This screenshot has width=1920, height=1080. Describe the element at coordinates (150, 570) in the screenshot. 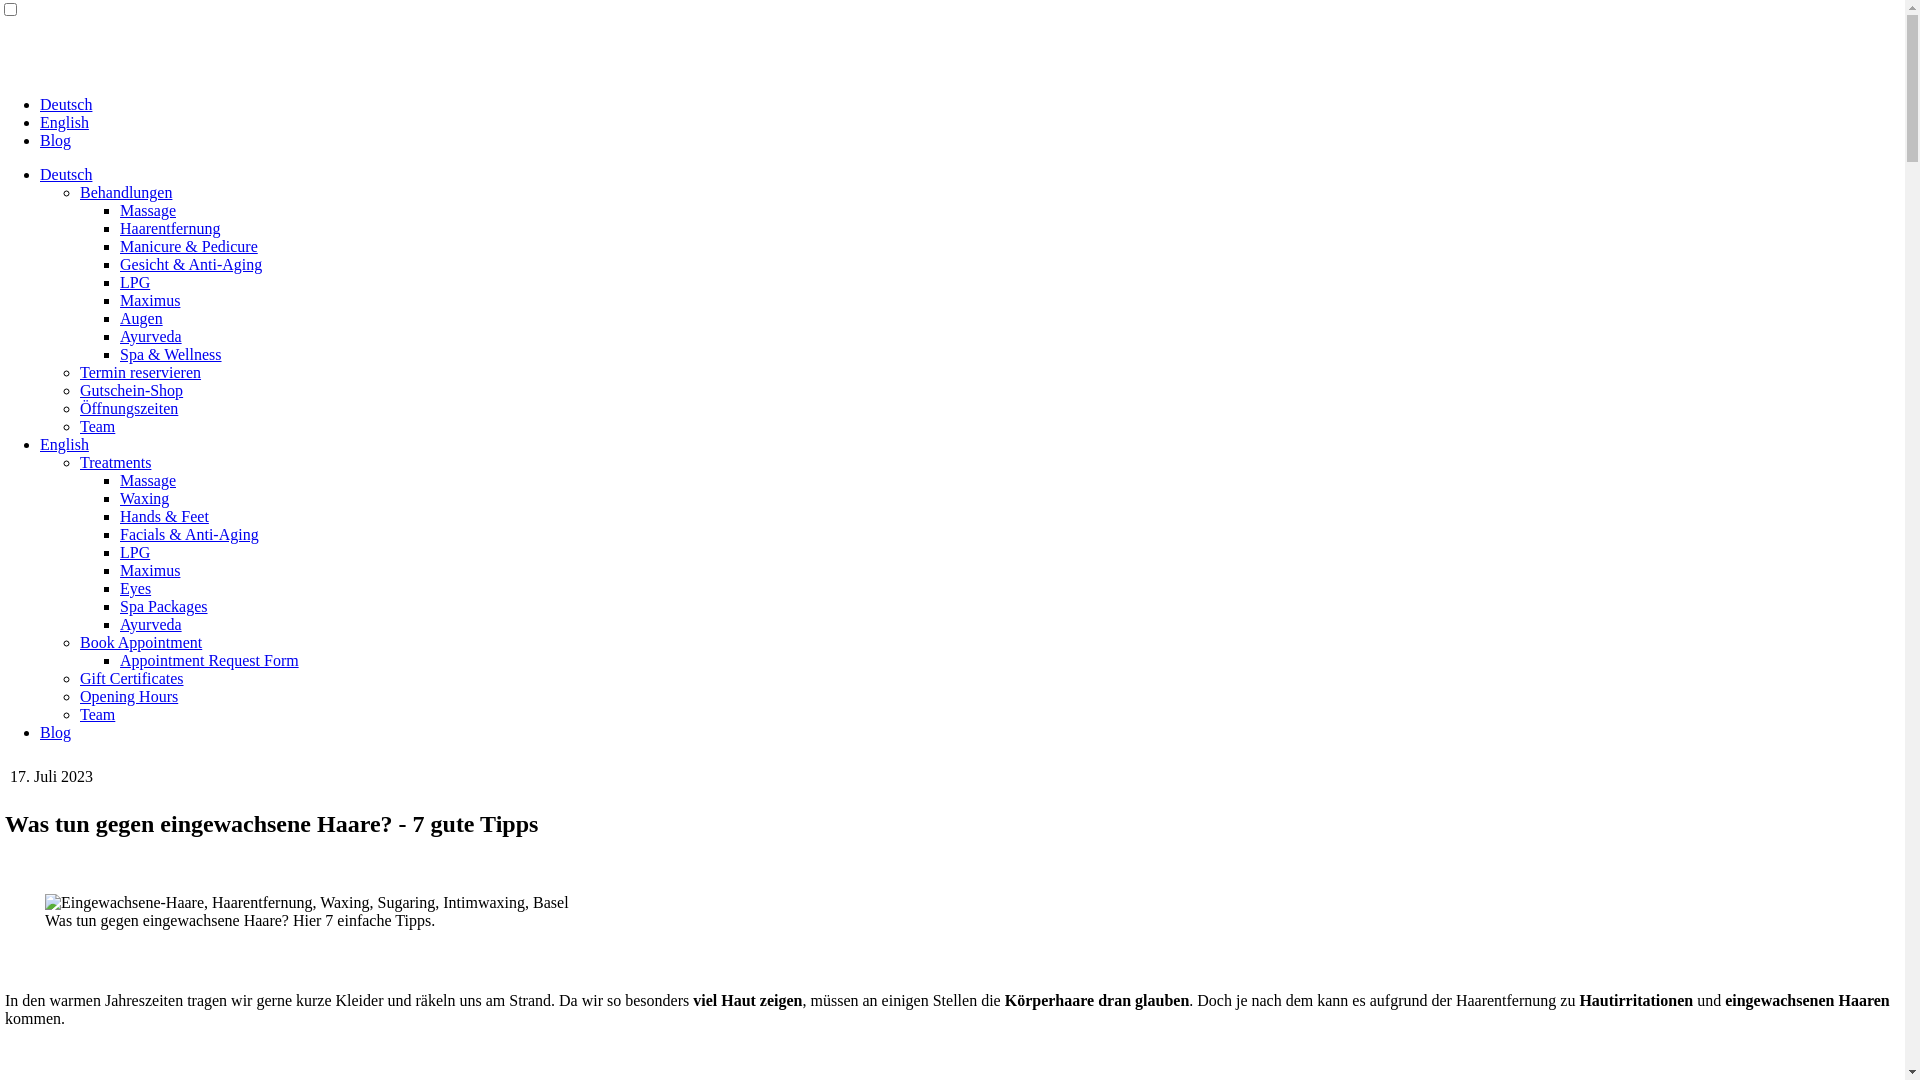

I see `Maximus` at that location.